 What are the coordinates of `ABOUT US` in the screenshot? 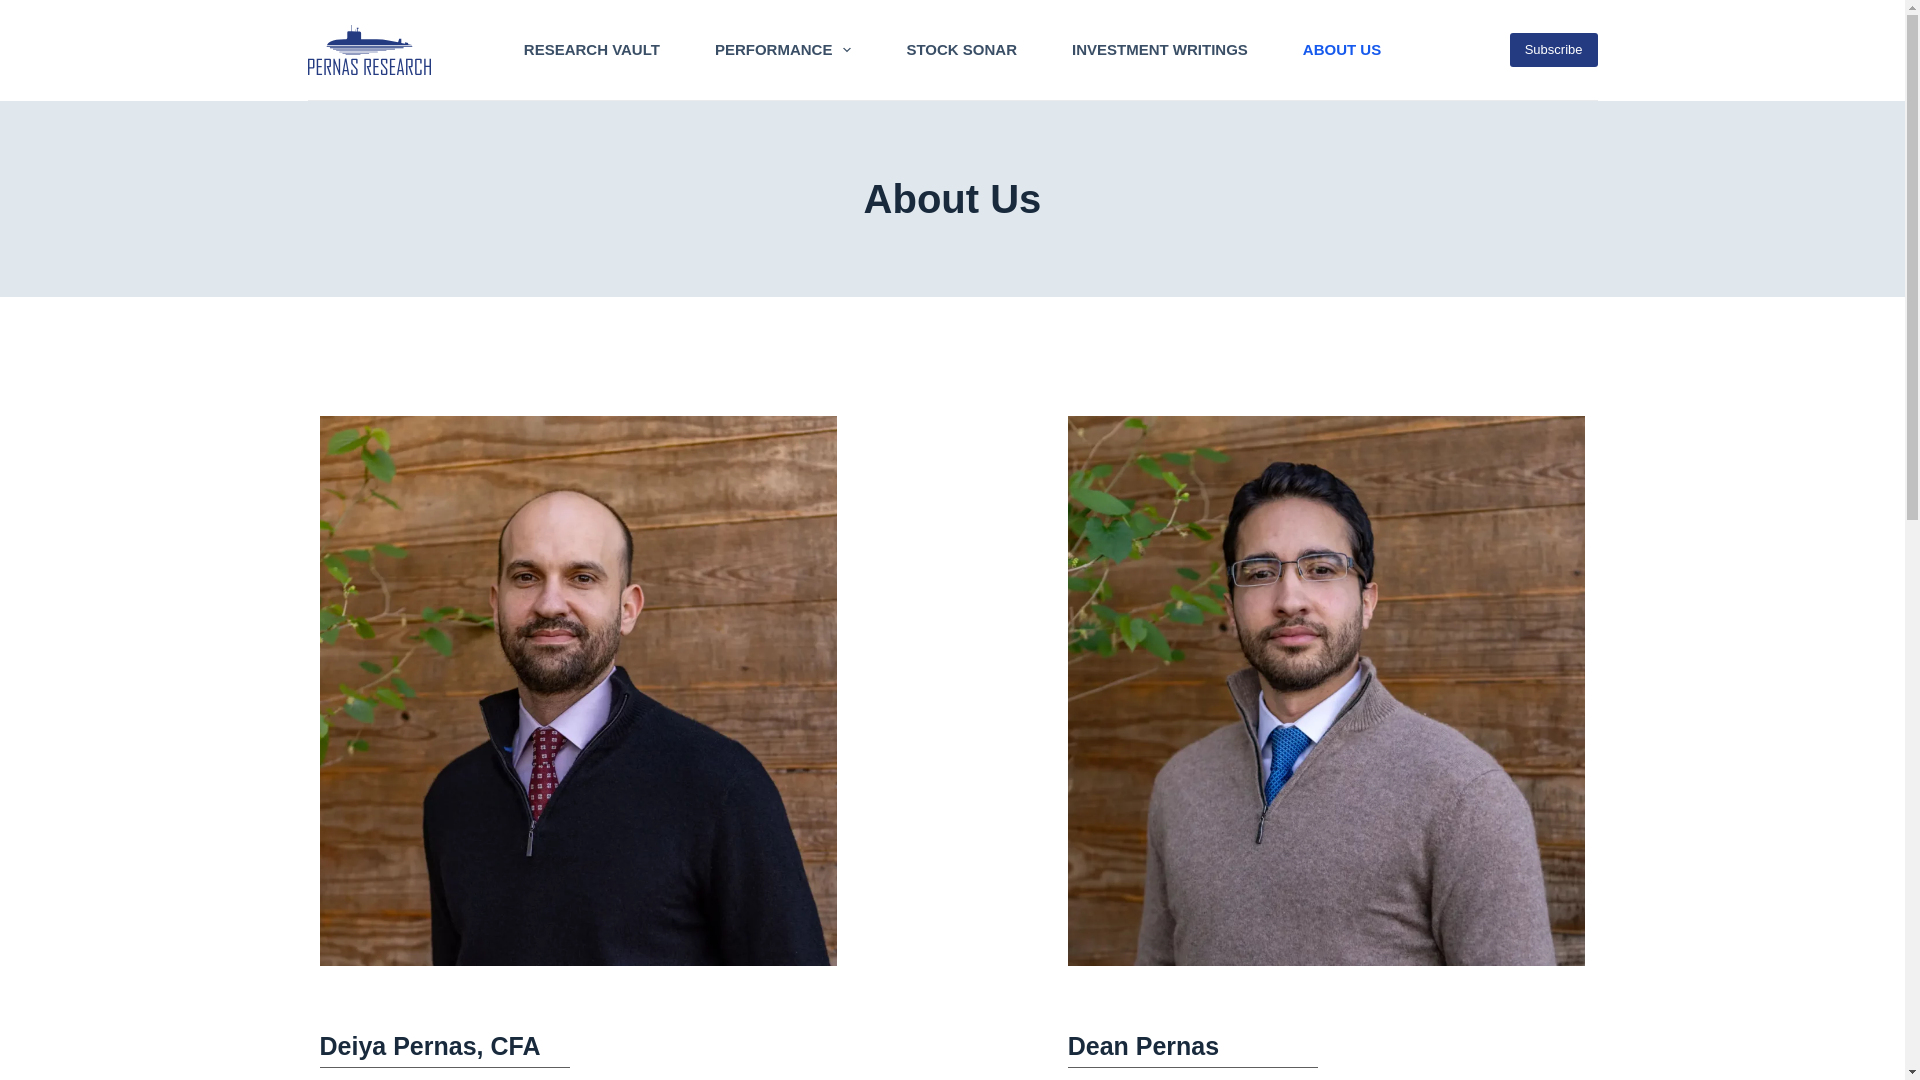 It's located at (1340, 50).